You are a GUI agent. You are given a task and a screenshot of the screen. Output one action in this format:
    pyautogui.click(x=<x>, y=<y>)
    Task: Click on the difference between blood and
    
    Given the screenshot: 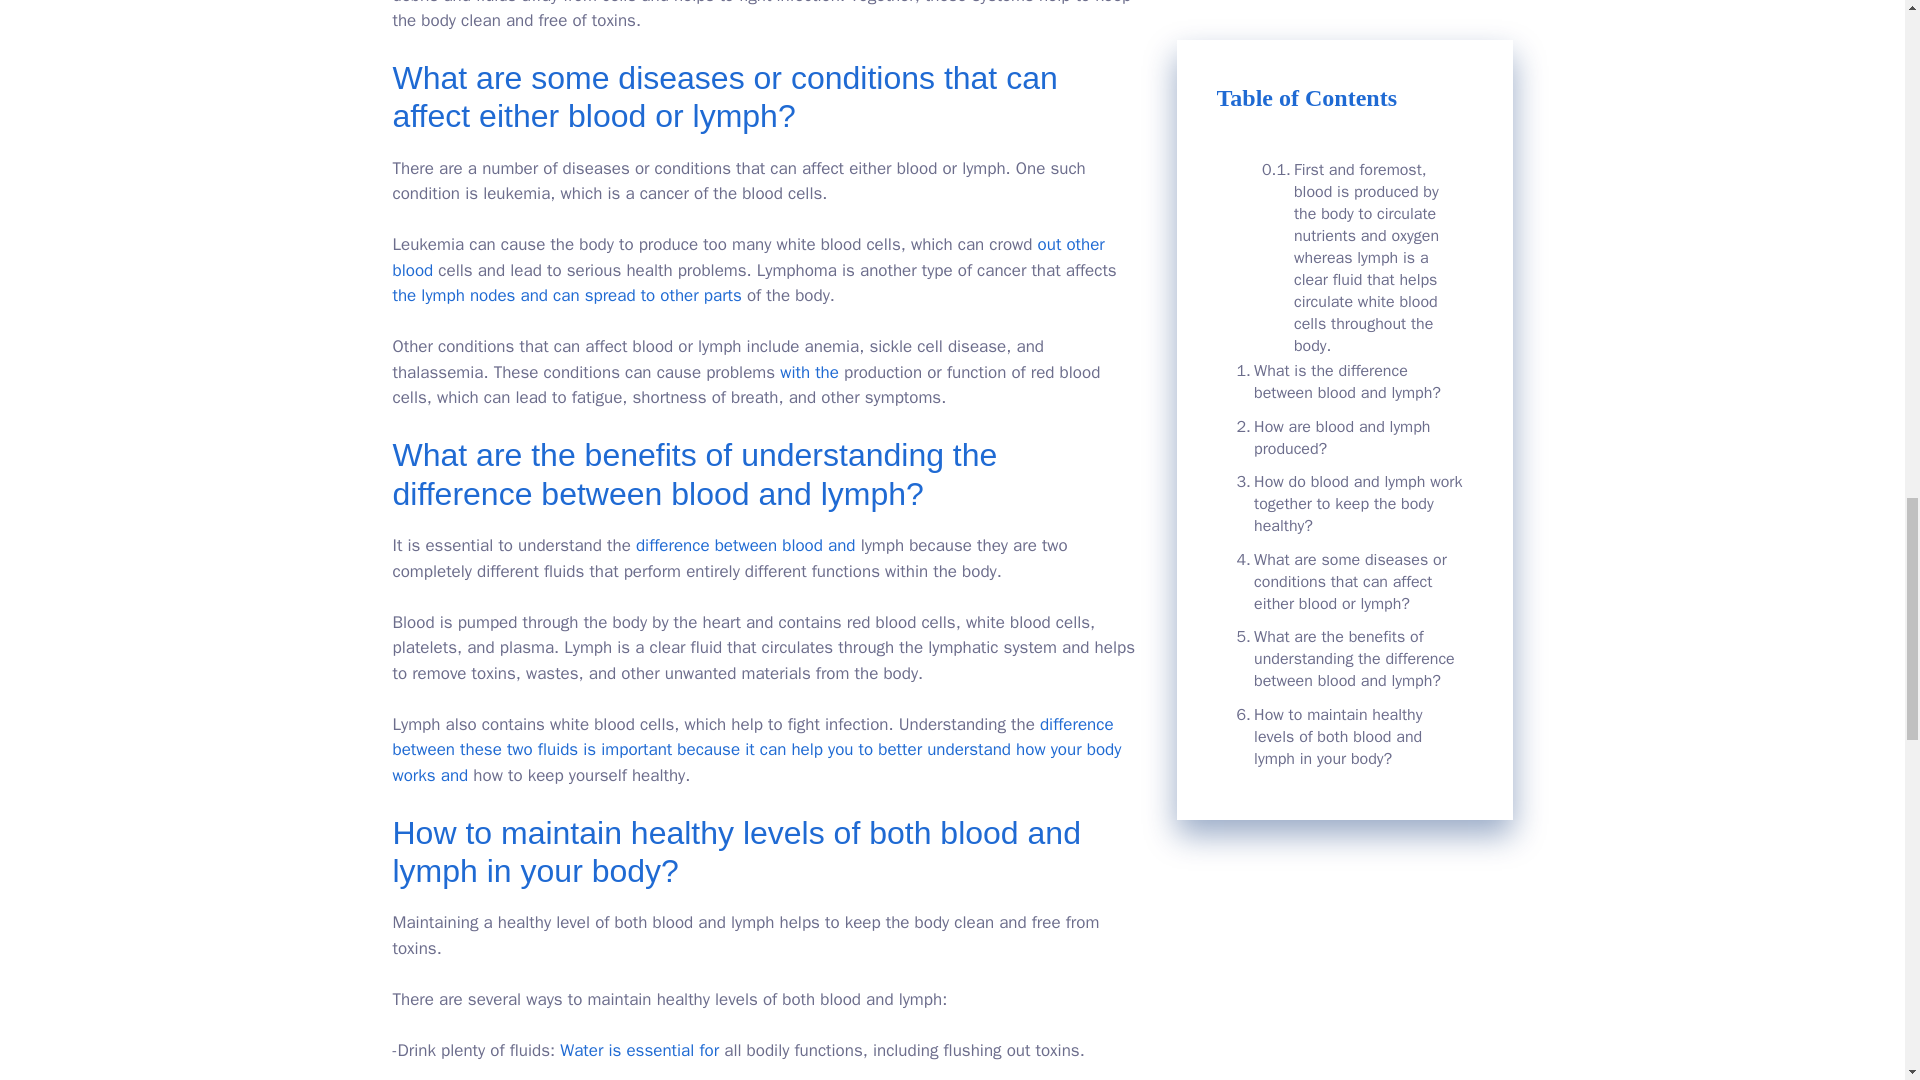 What is the action you would take?
    pyautogui.click(x=746, y=545)
    